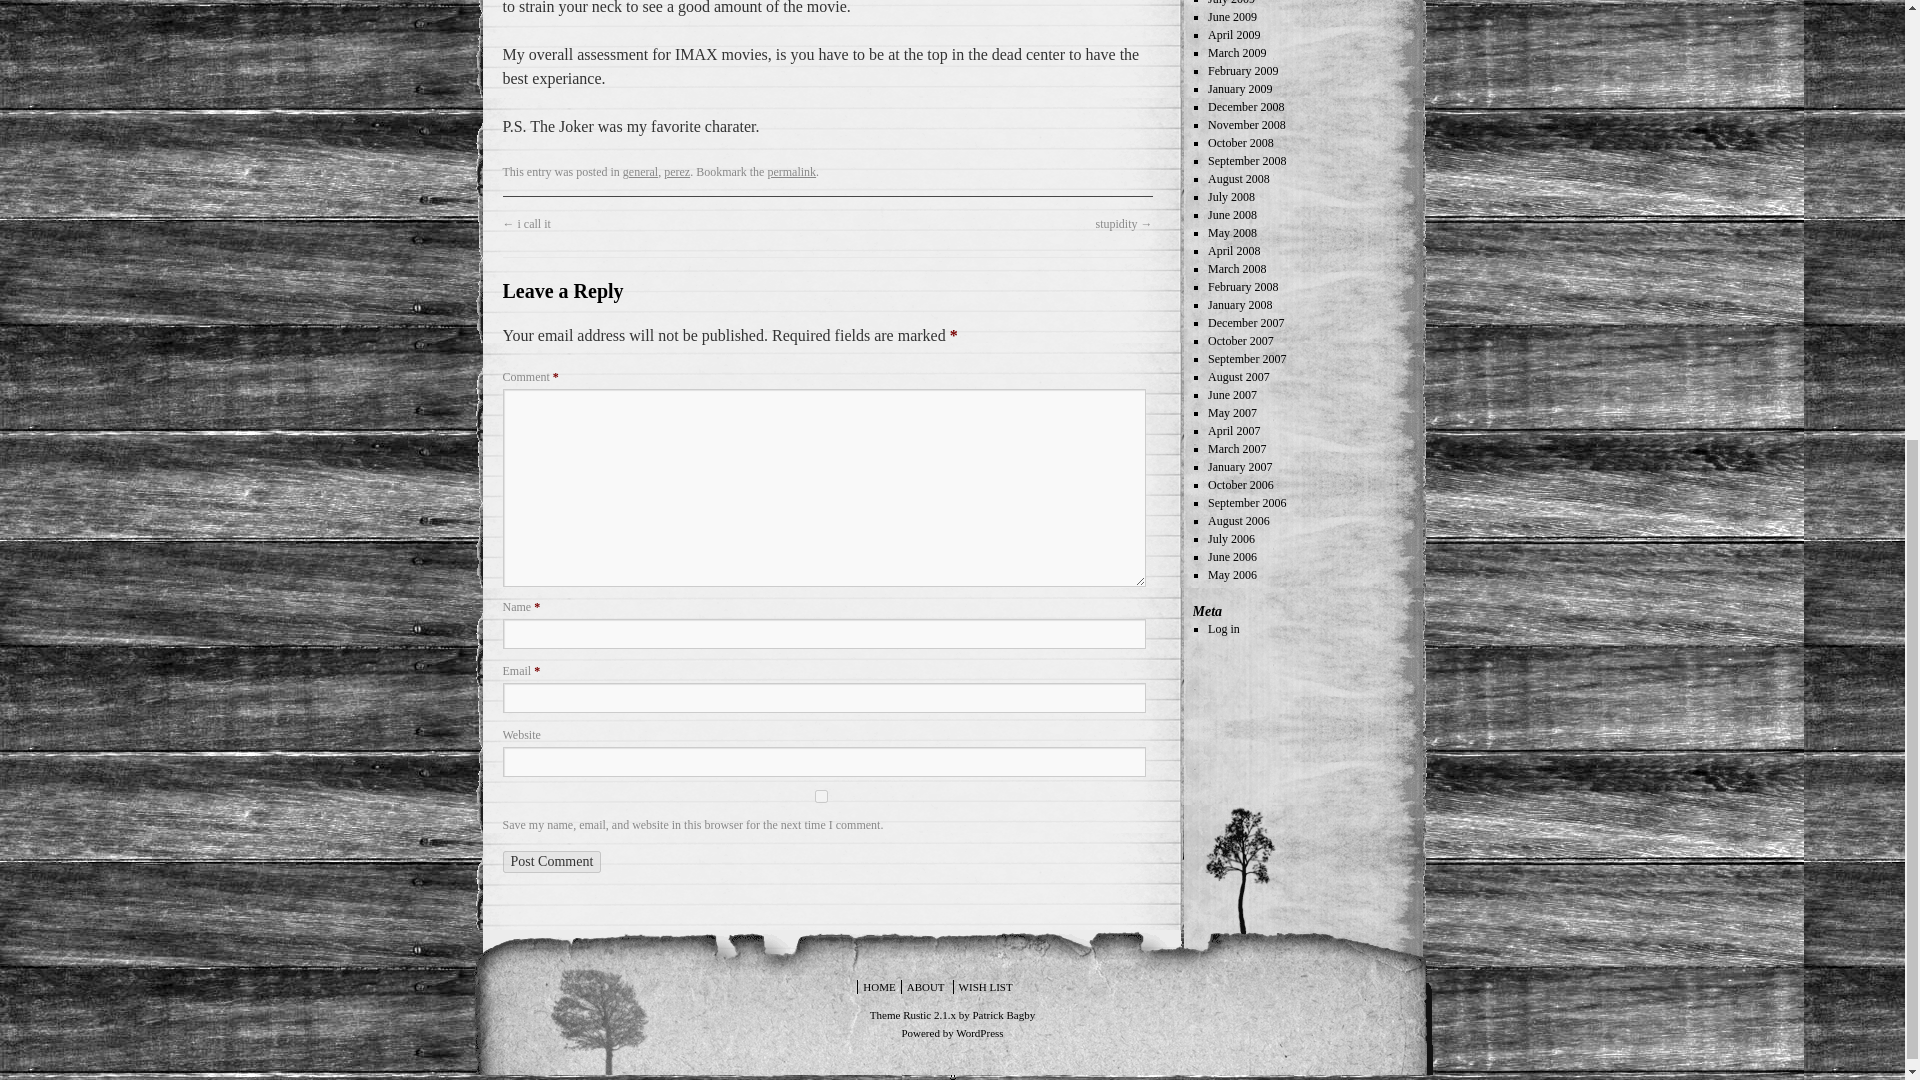  Describe the element at coordinates (676, 172) in the screenshot. I see `perez` at that location.